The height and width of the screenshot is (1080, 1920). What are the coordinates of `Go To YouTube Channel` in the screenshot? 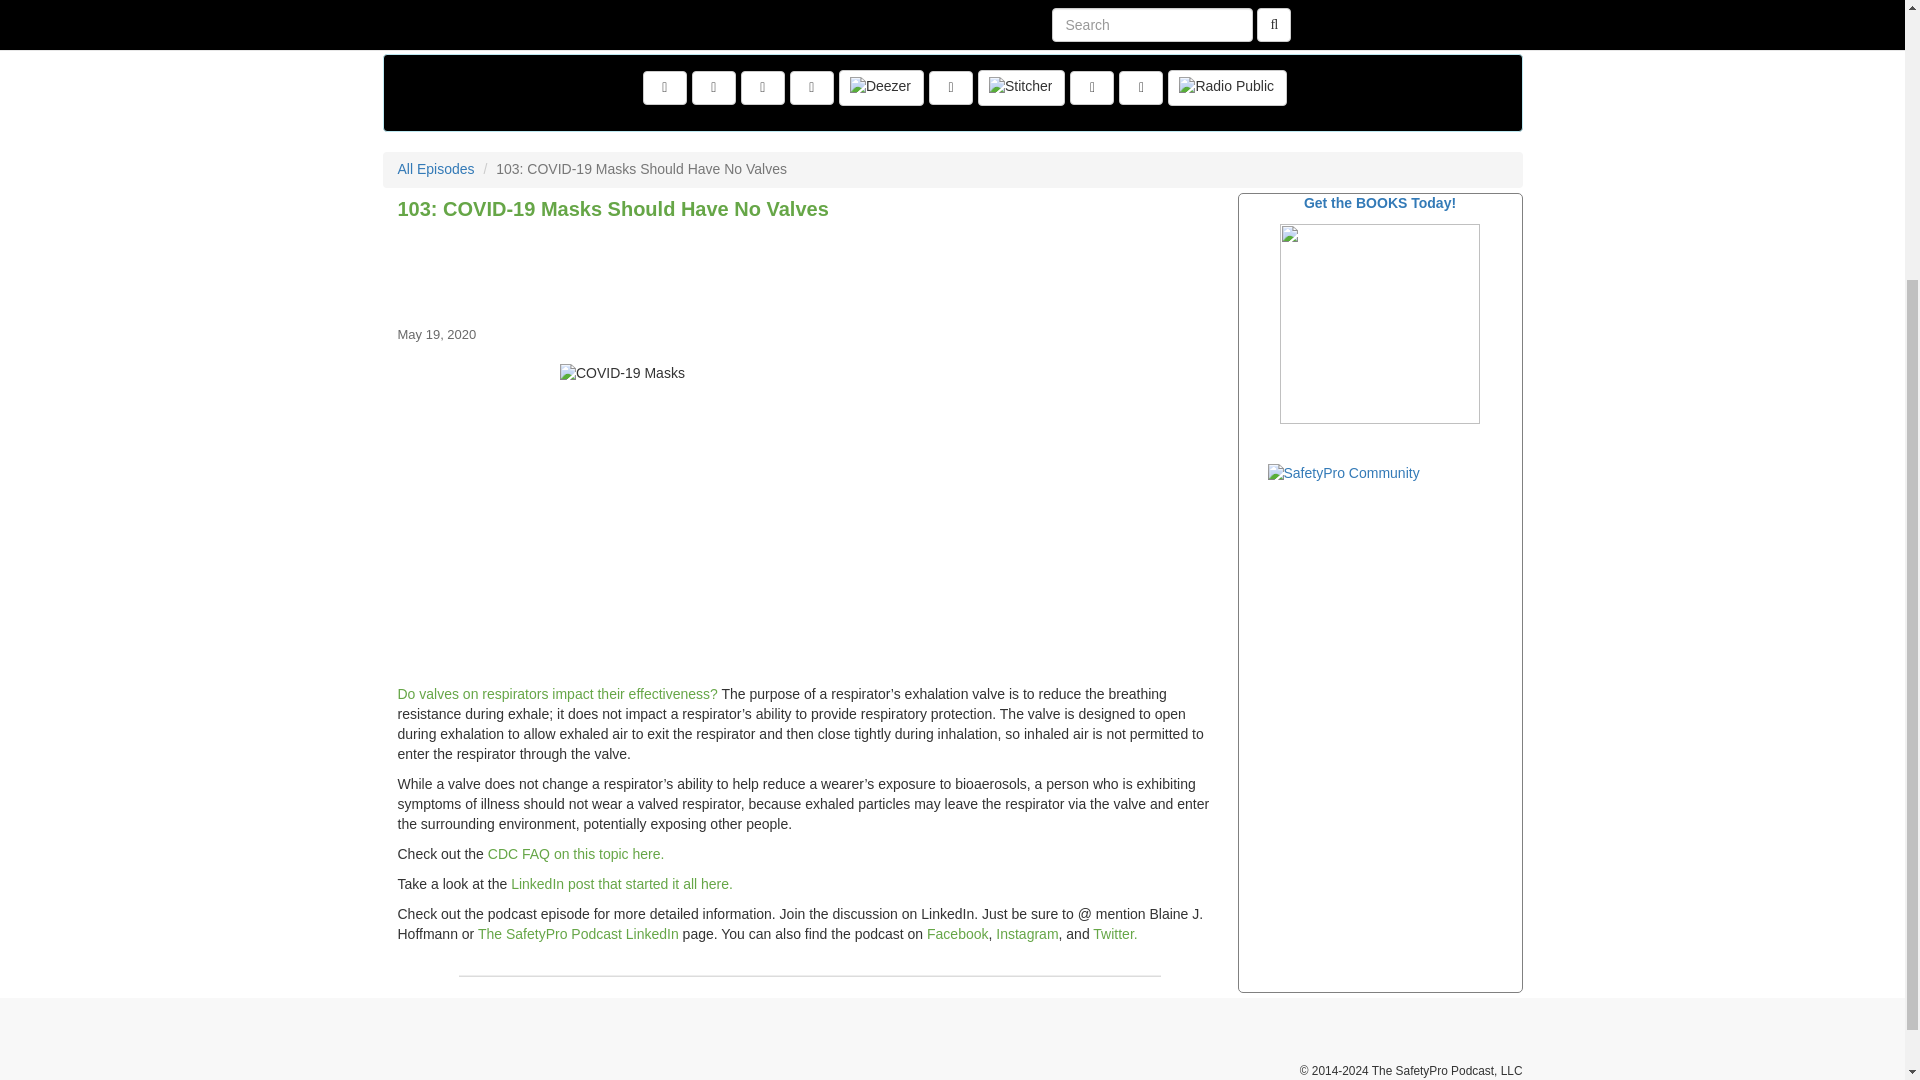 It's located at (1141, 88).